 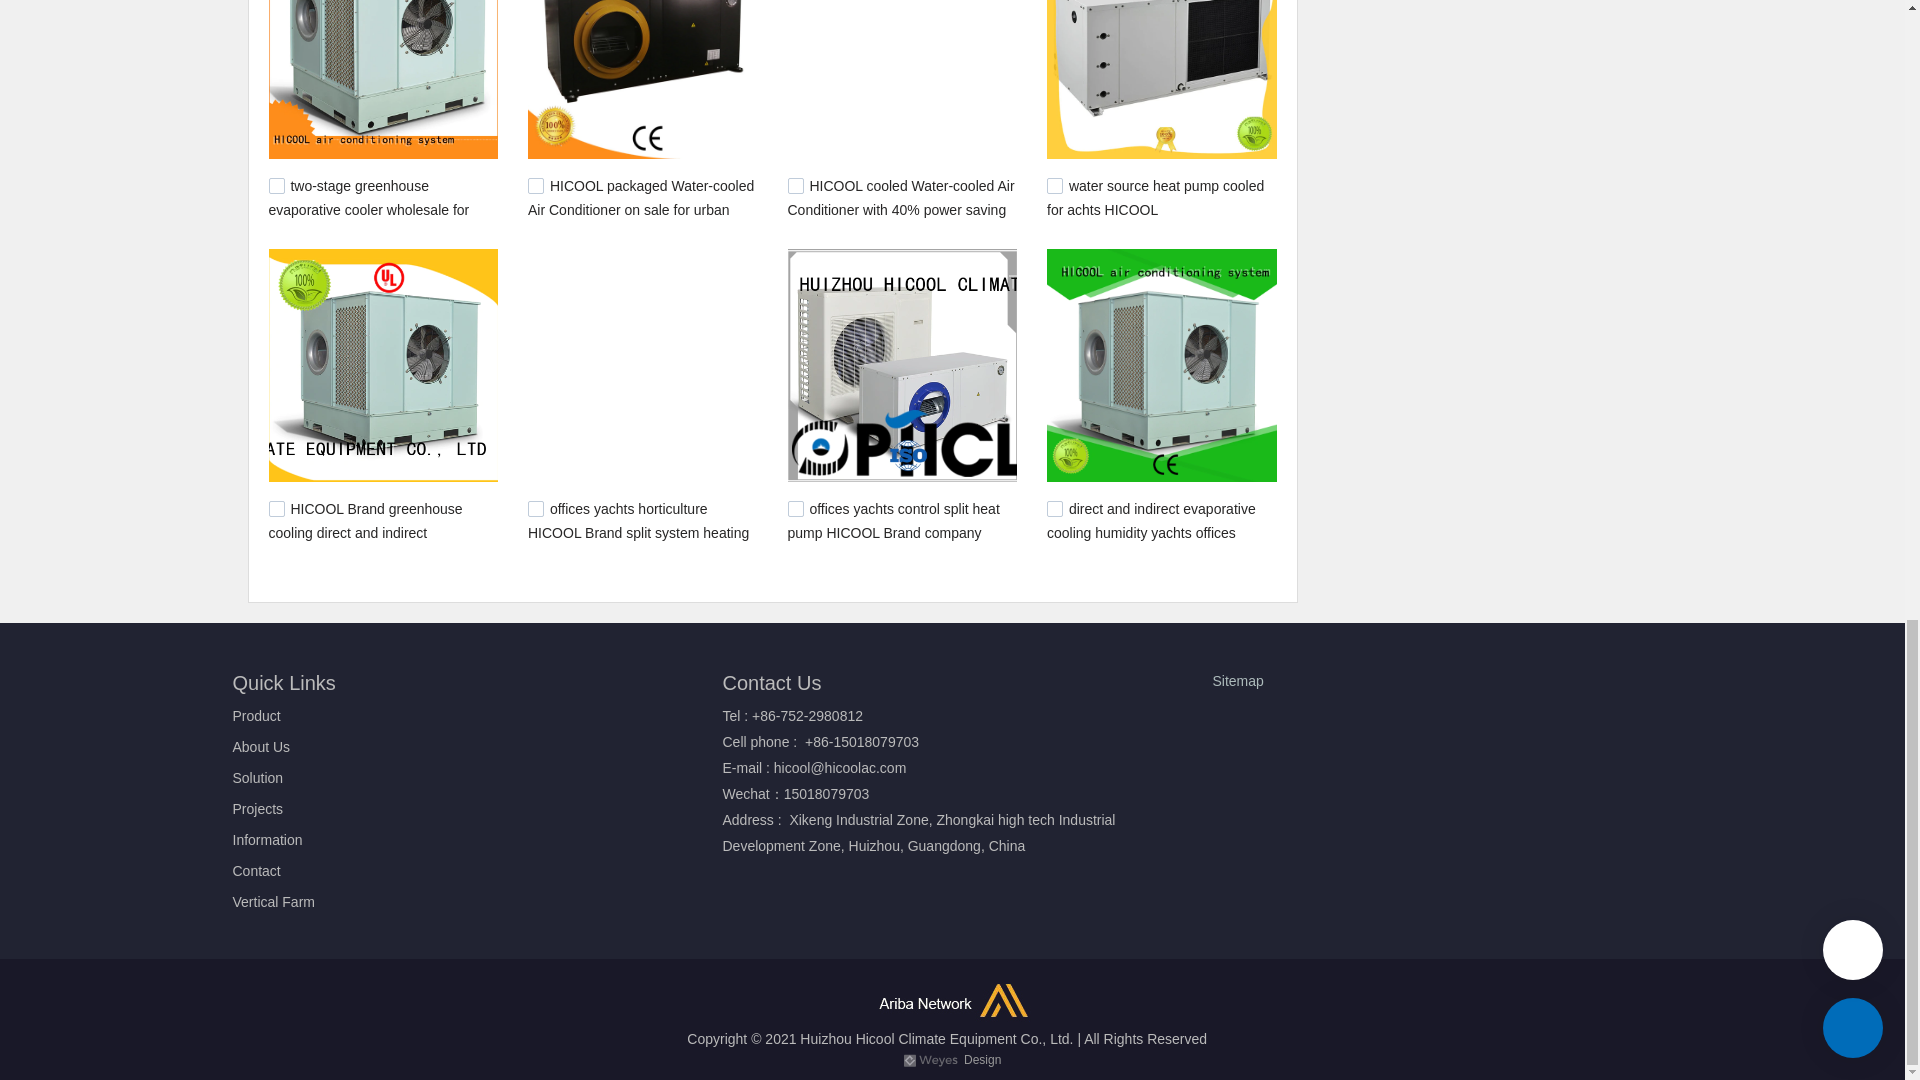 What do you see at coordinates (1154, 198) in the screenshot?
I see `water source heat pump cooled for achts HICOOL` at bounding box center [1154, 198].